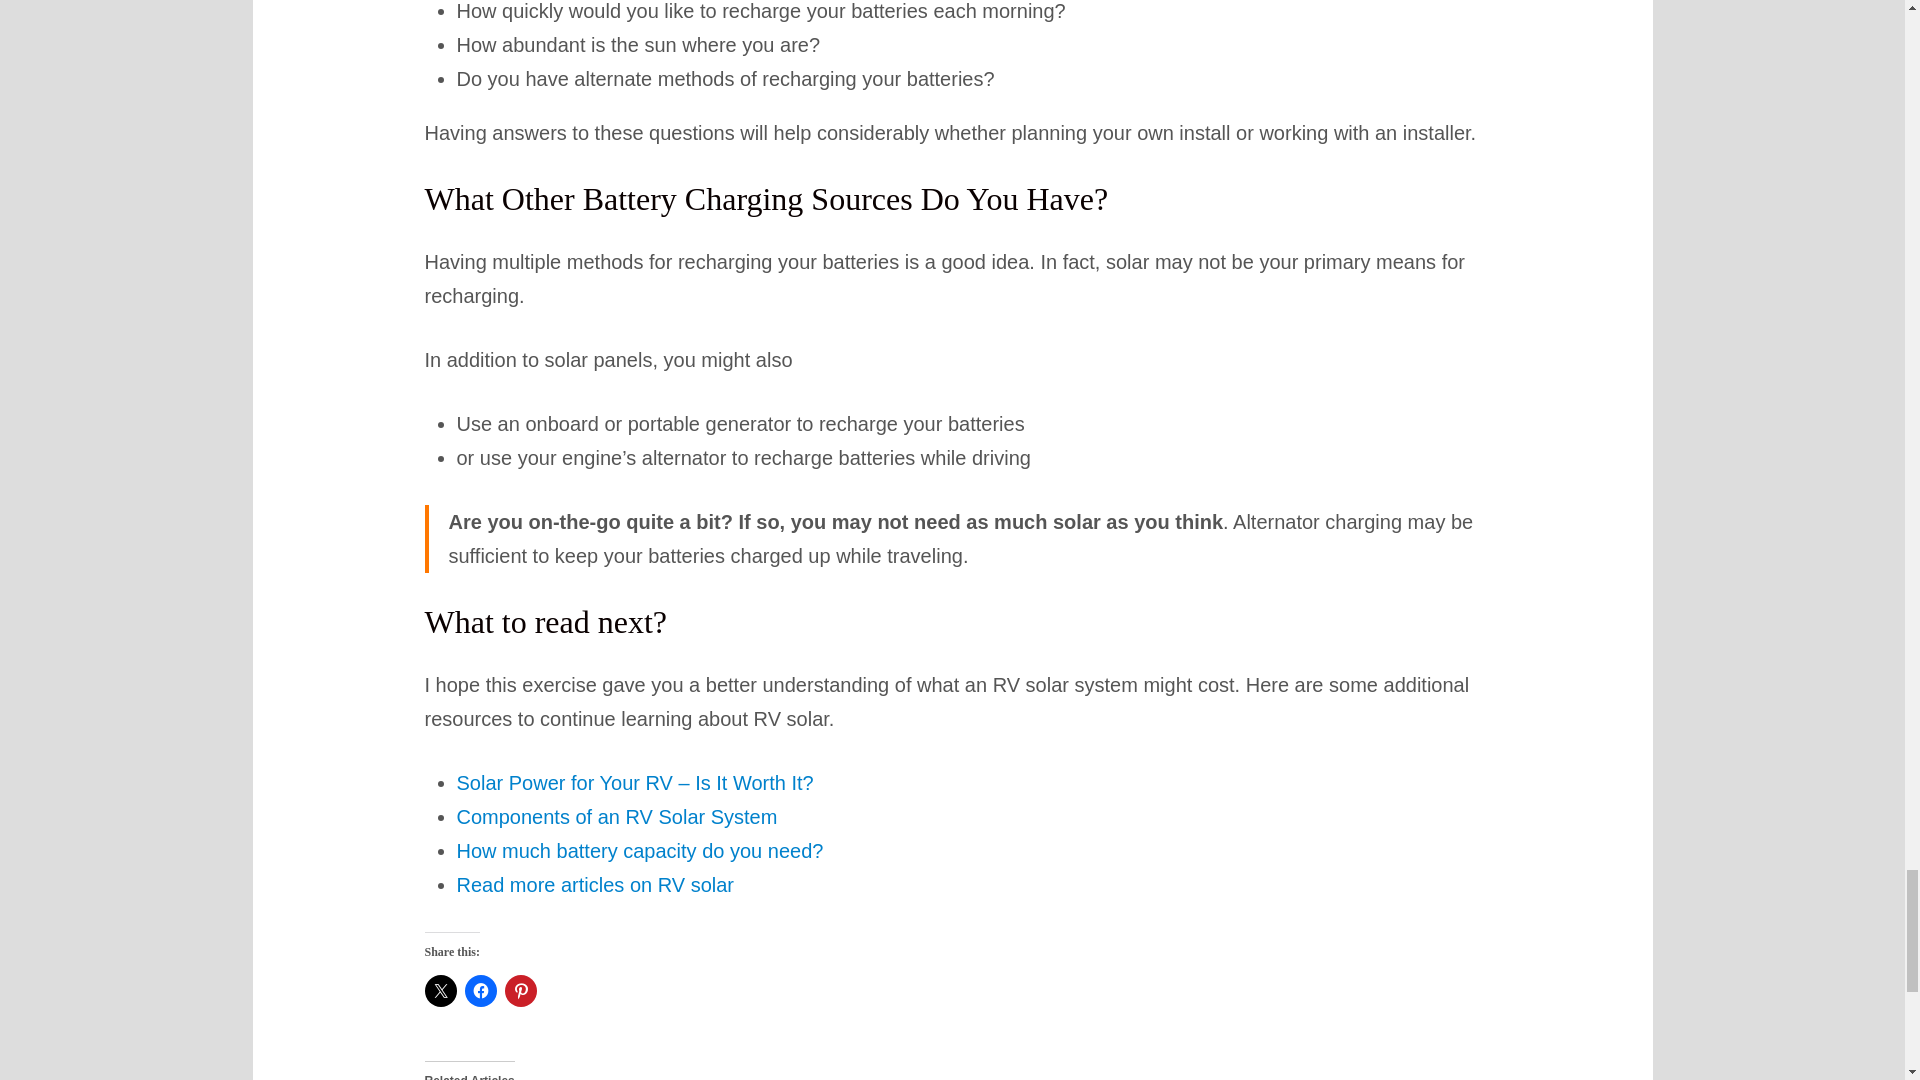 This screenshot has height=1080, width=1920. What do you see at coordinates (440, 990) in the screenshot?
I see `Click to share on X` at bounding box center [440, 990].